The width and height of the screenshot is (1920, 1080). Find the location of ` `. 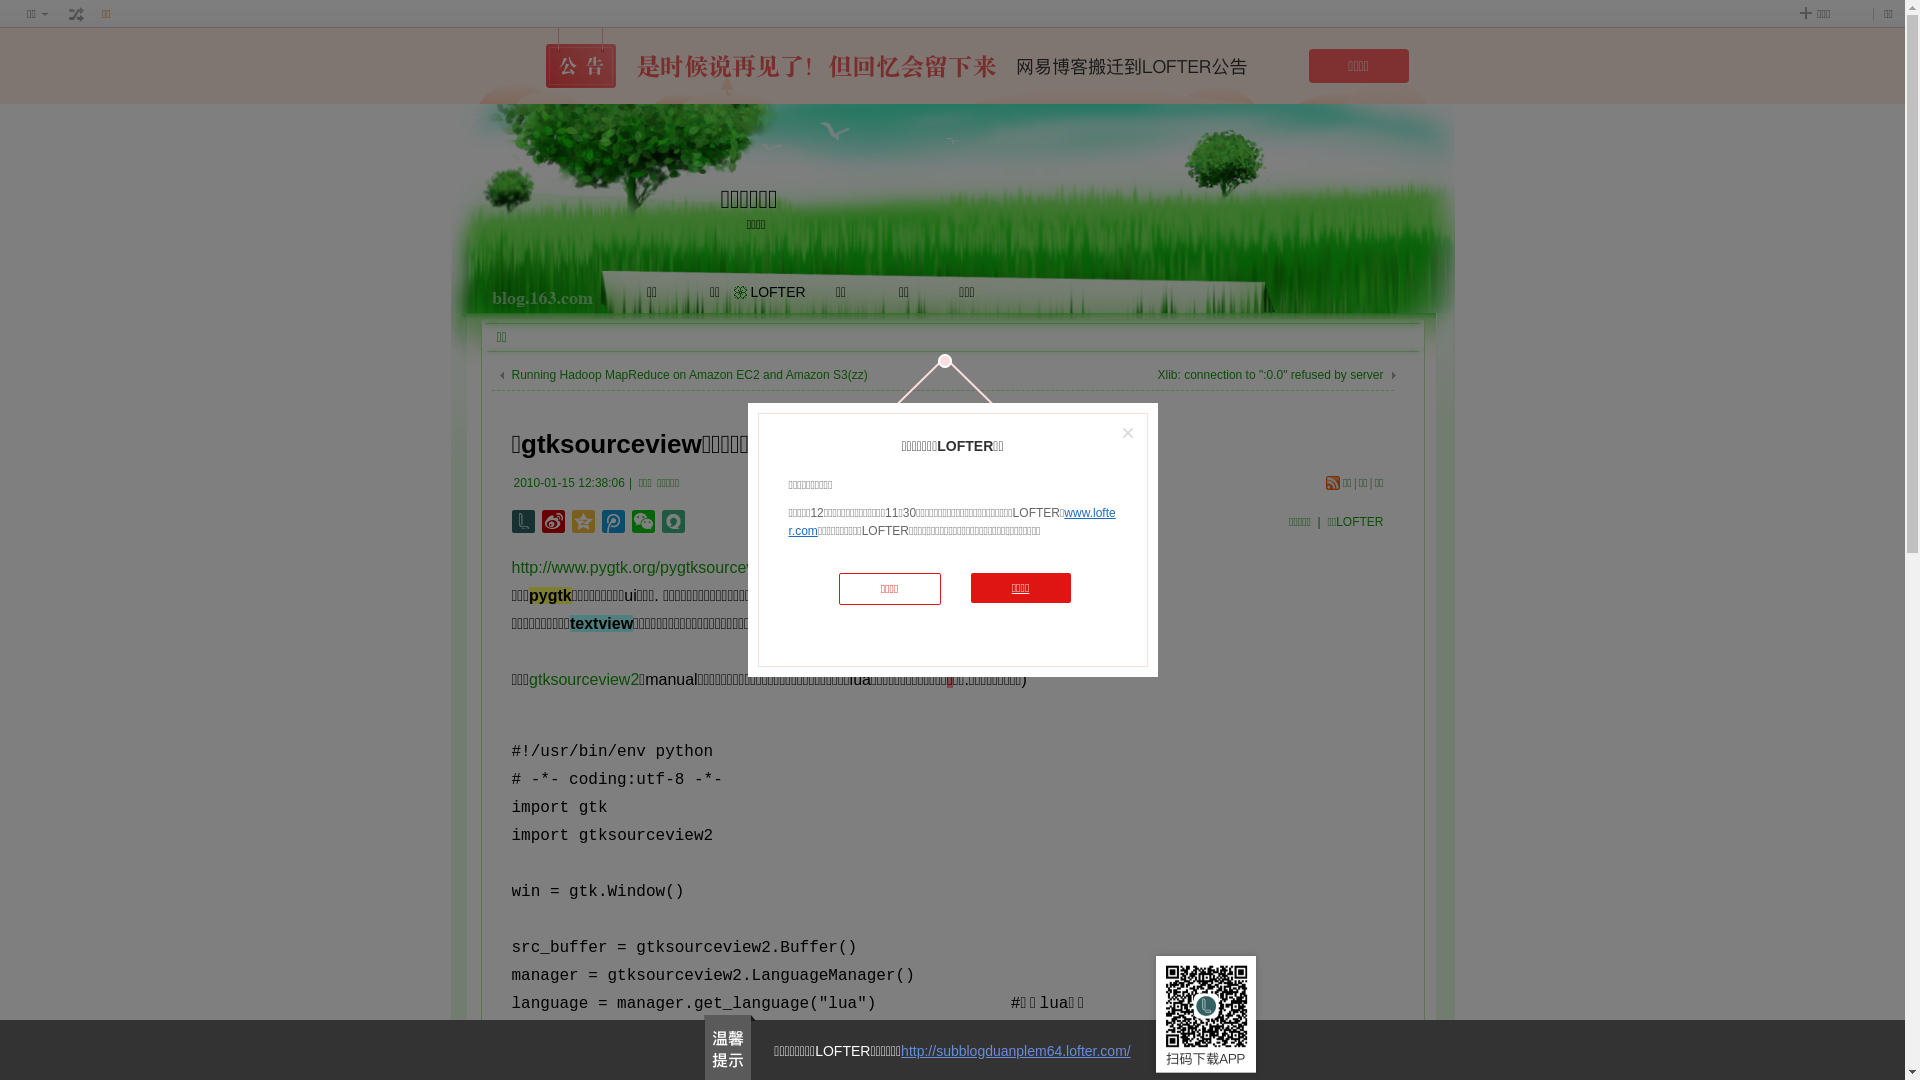

  is located at coordinates (77, 14).